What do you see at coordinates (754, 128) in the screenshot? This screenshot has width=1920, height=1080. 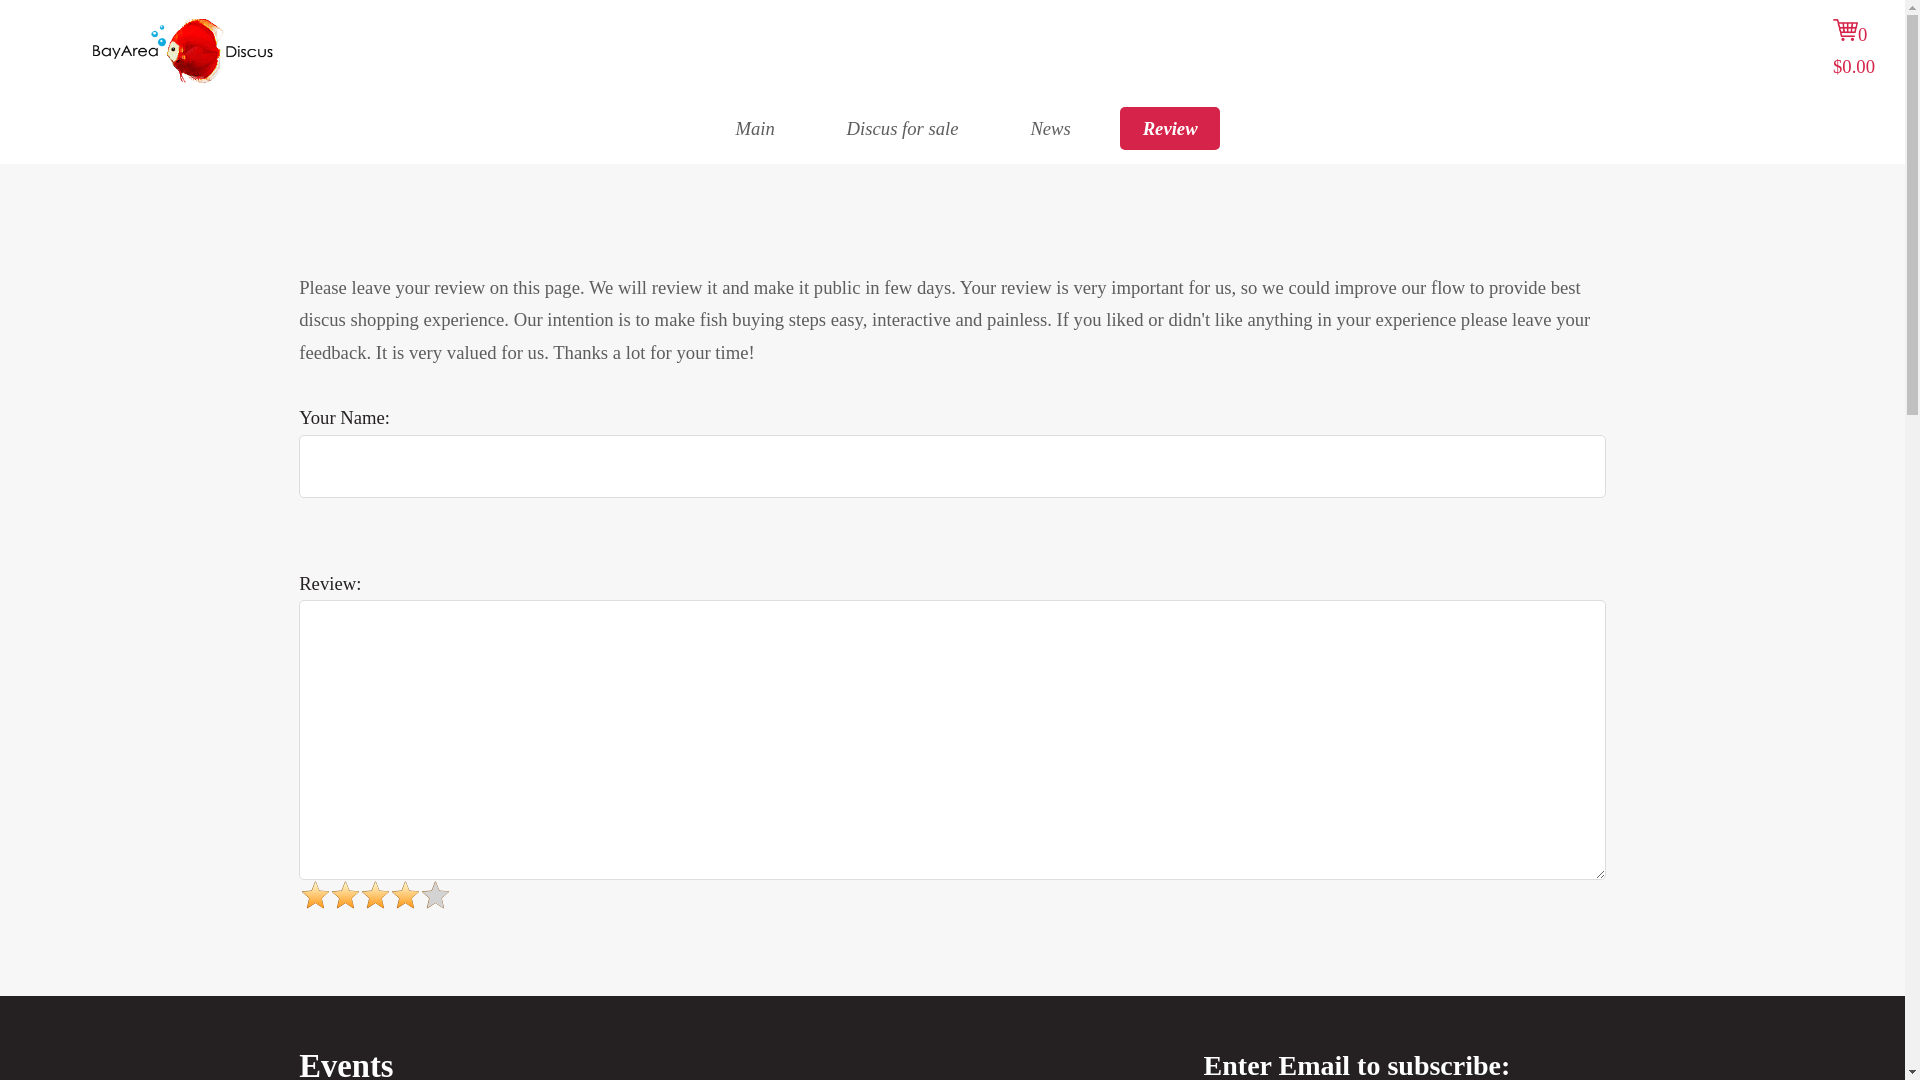 I see `Main` at bounding box center [754, 128].